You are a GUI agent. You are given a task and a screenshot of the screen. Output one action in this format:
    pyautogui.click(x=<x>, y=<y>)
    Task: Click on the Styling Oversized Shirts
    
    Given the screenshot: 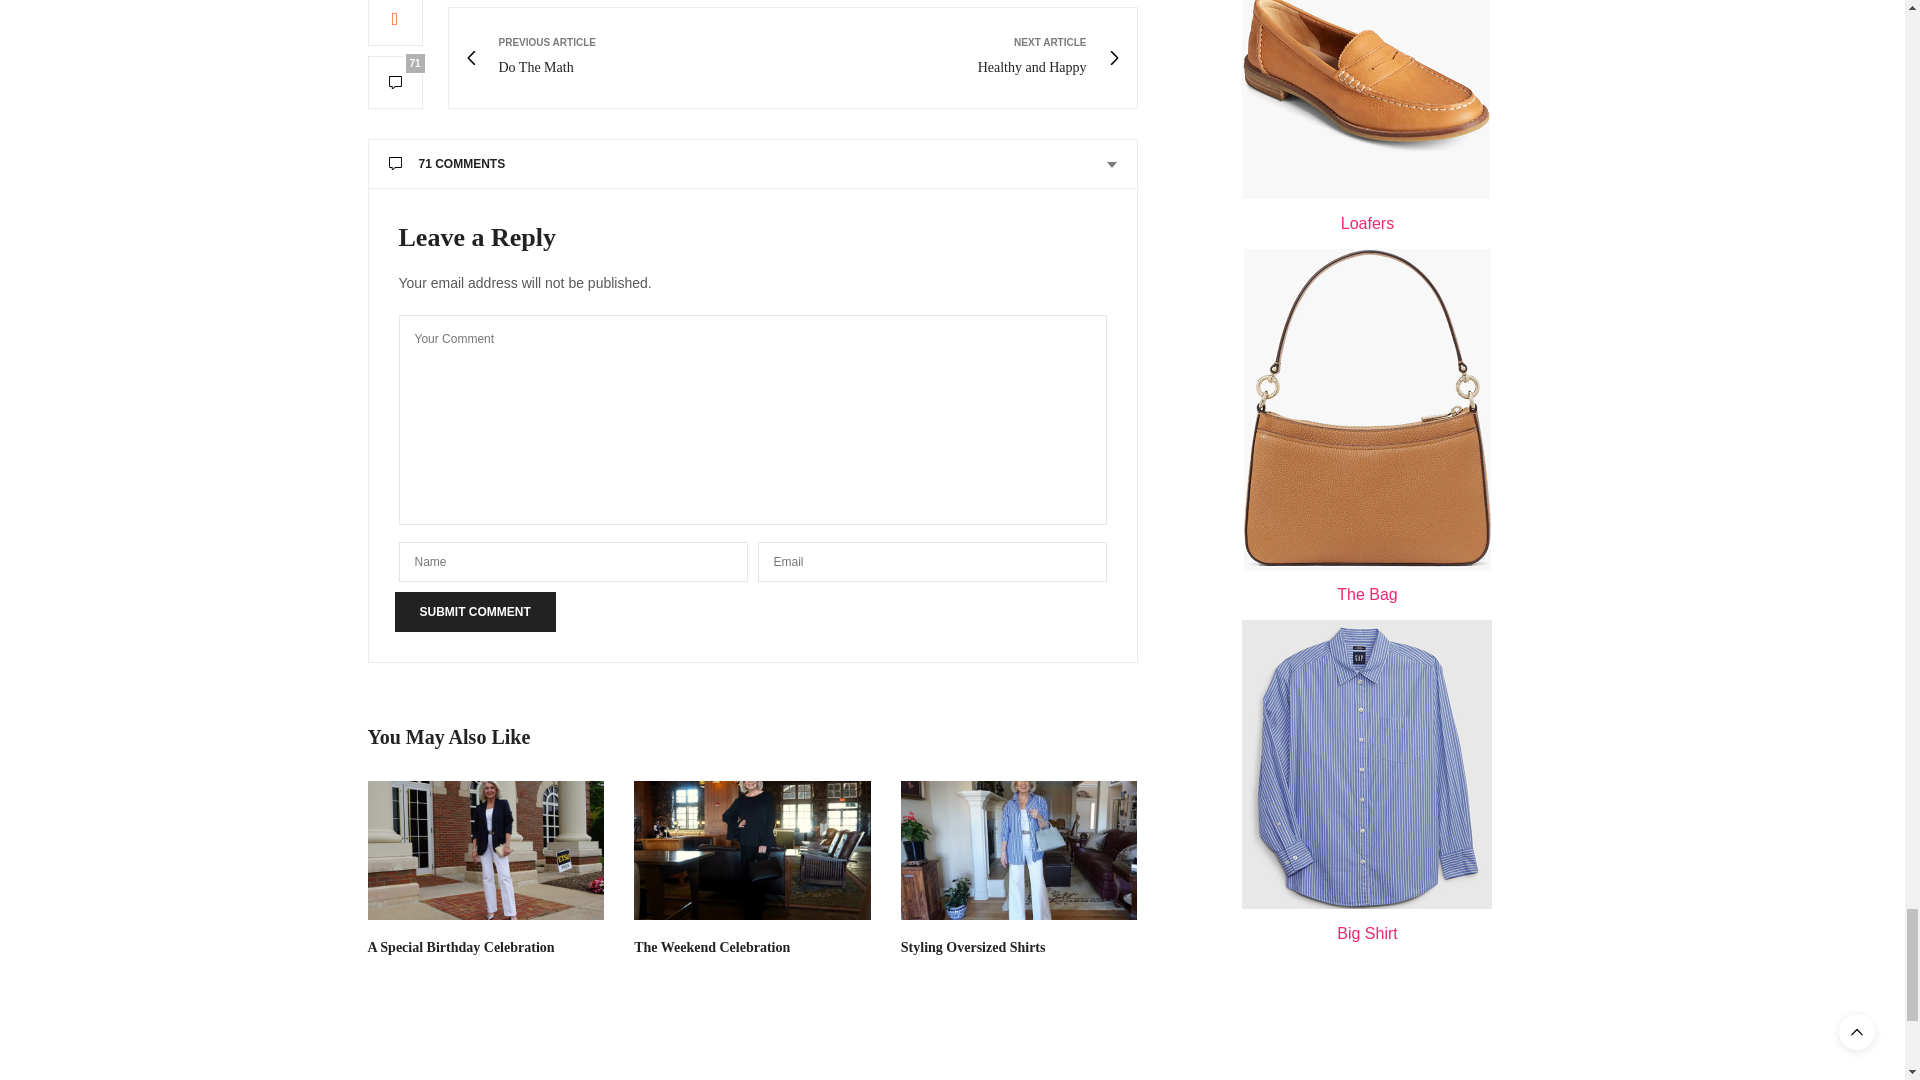 What is the action you would take?
    pyautogui.click(x=973, y=946)
    